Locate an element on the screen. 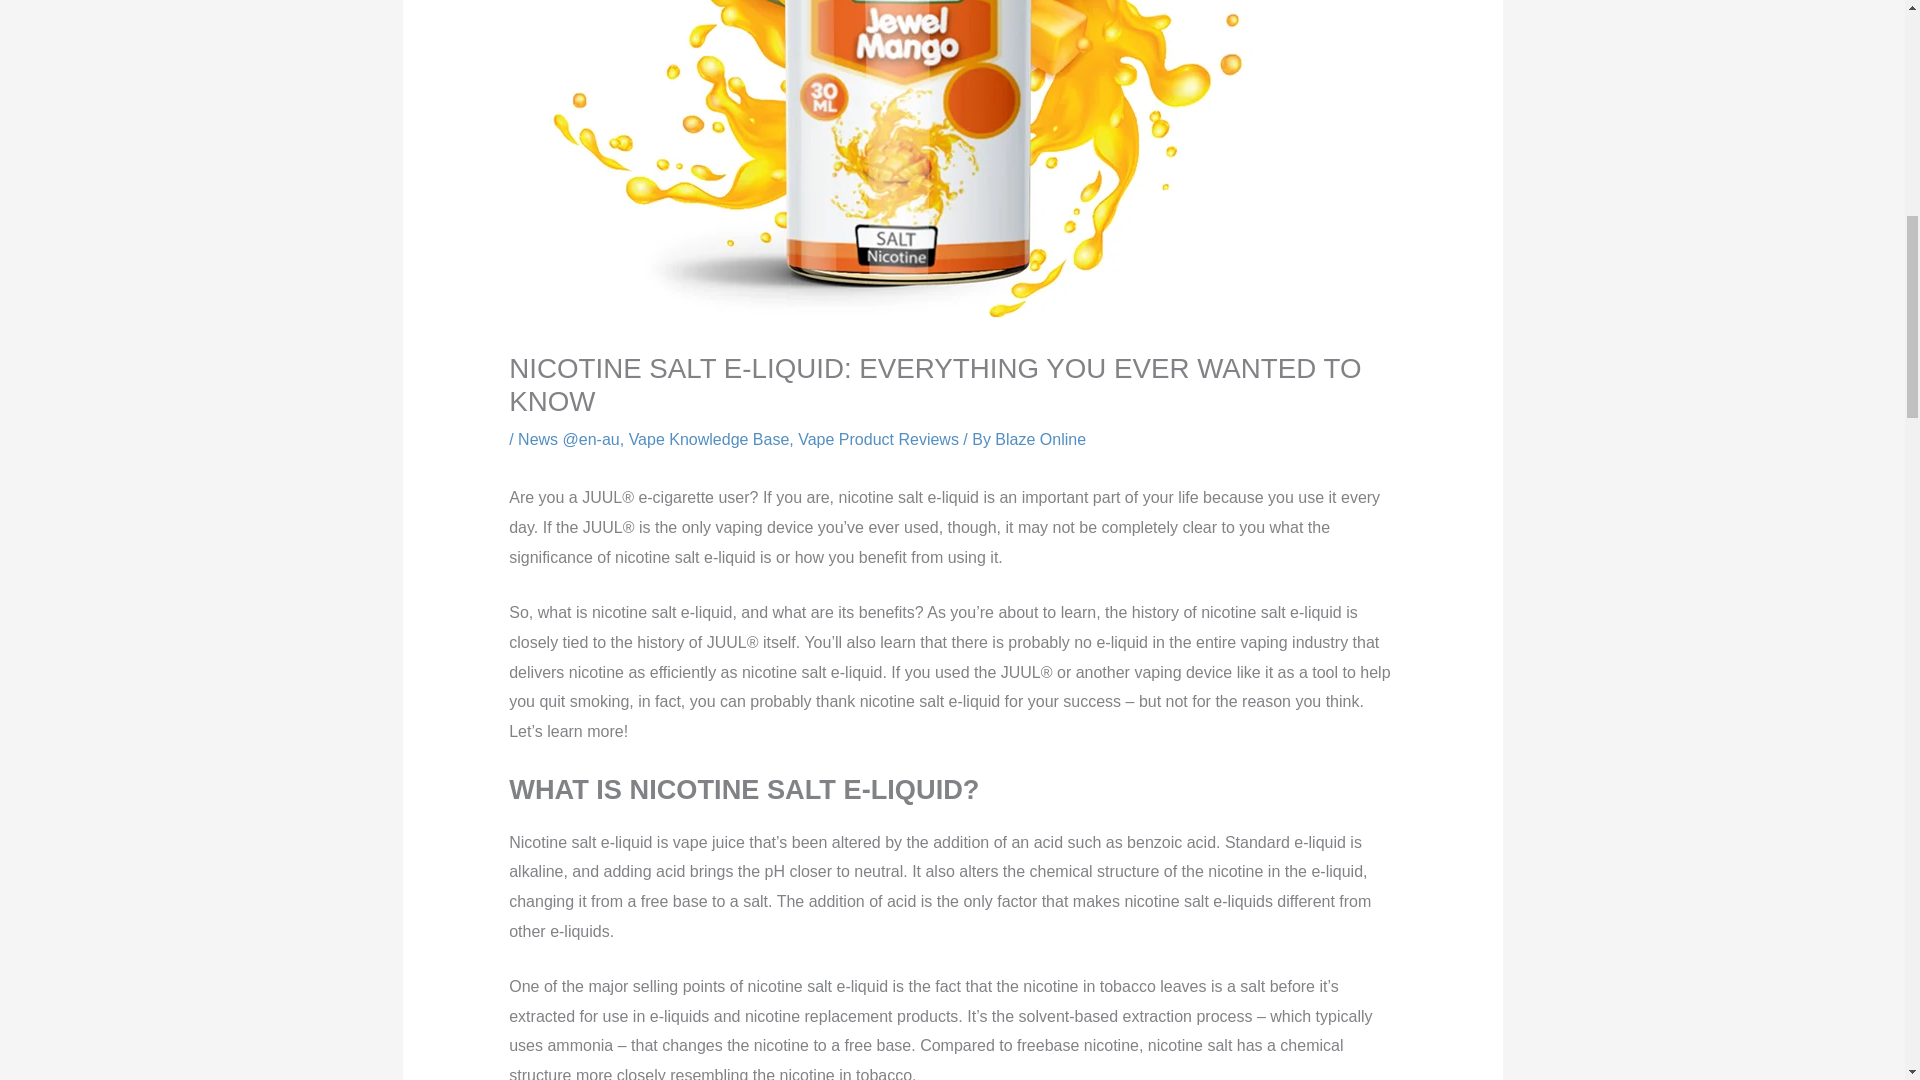 The width and height of the screenshot is (1920, 1080). View all posts by Blaze Online is located at coordinates (1040, 439).